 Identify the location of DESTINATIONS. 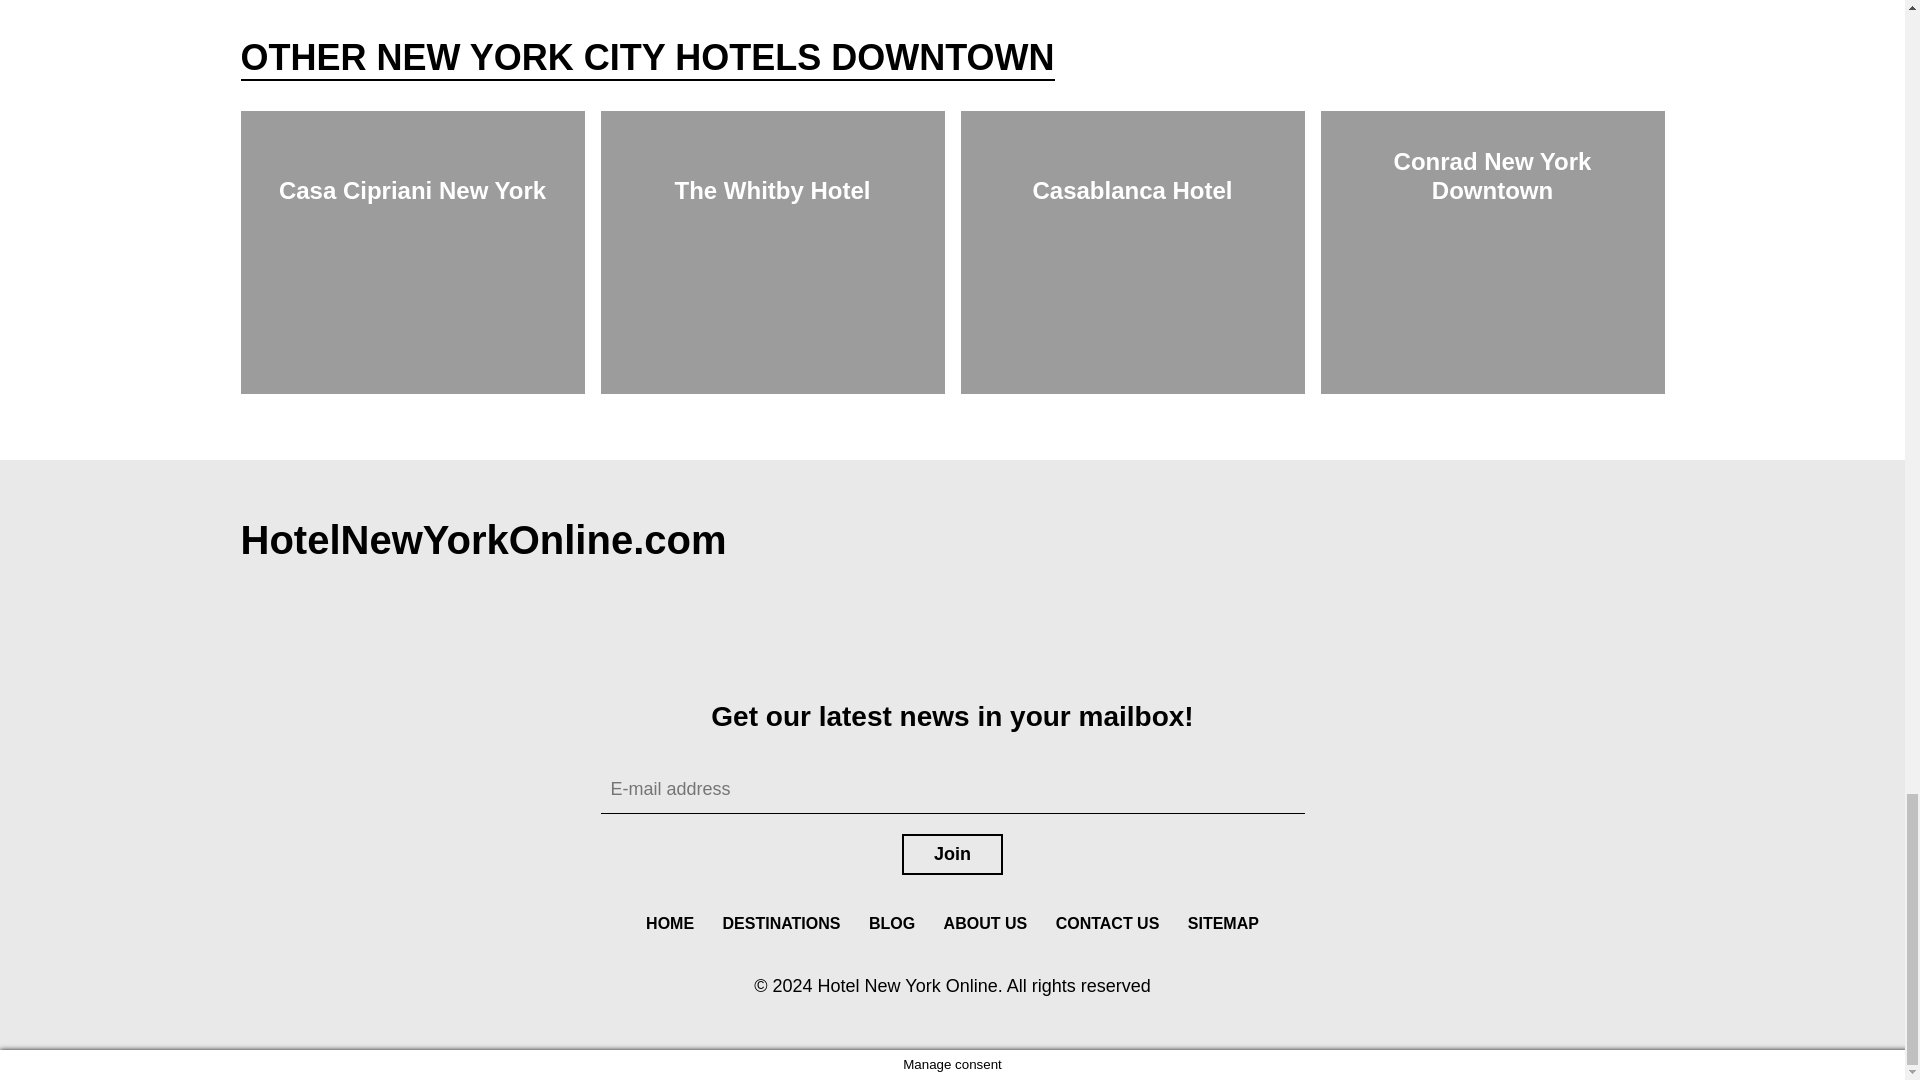
(781, 924).